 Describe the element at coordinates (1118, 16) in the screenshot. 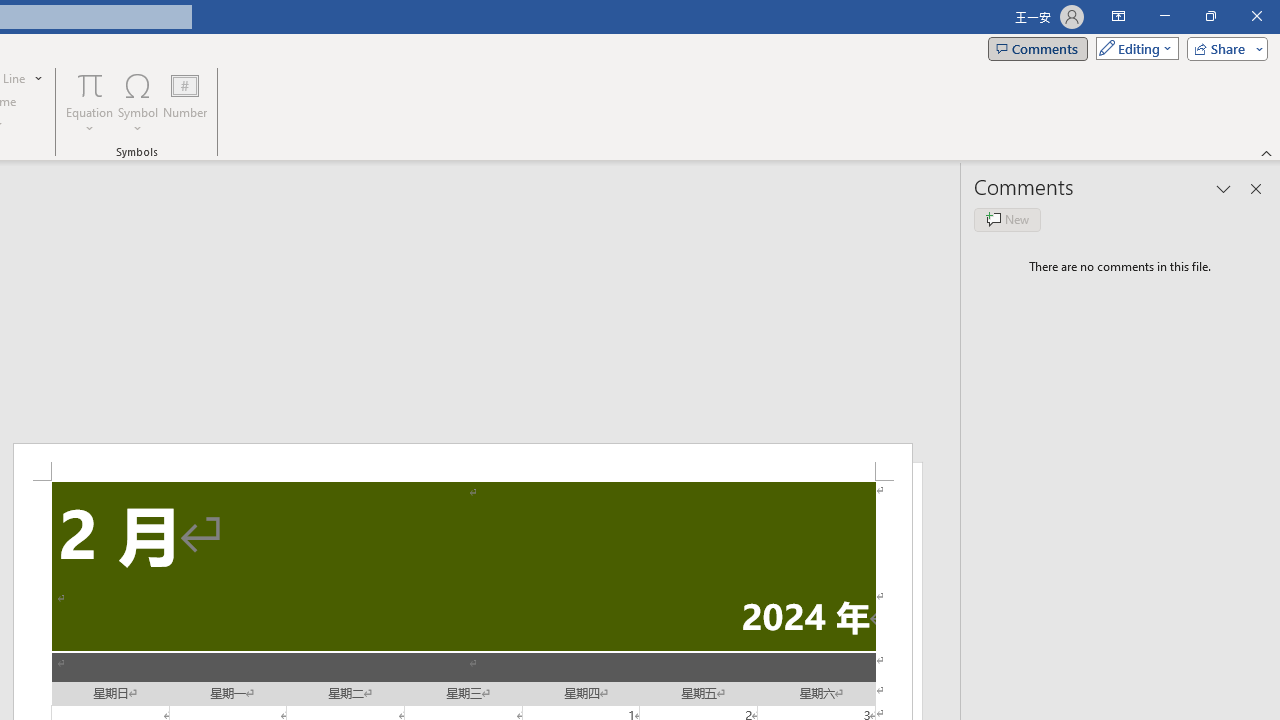

I see `Ribbon Display Options` at that location.